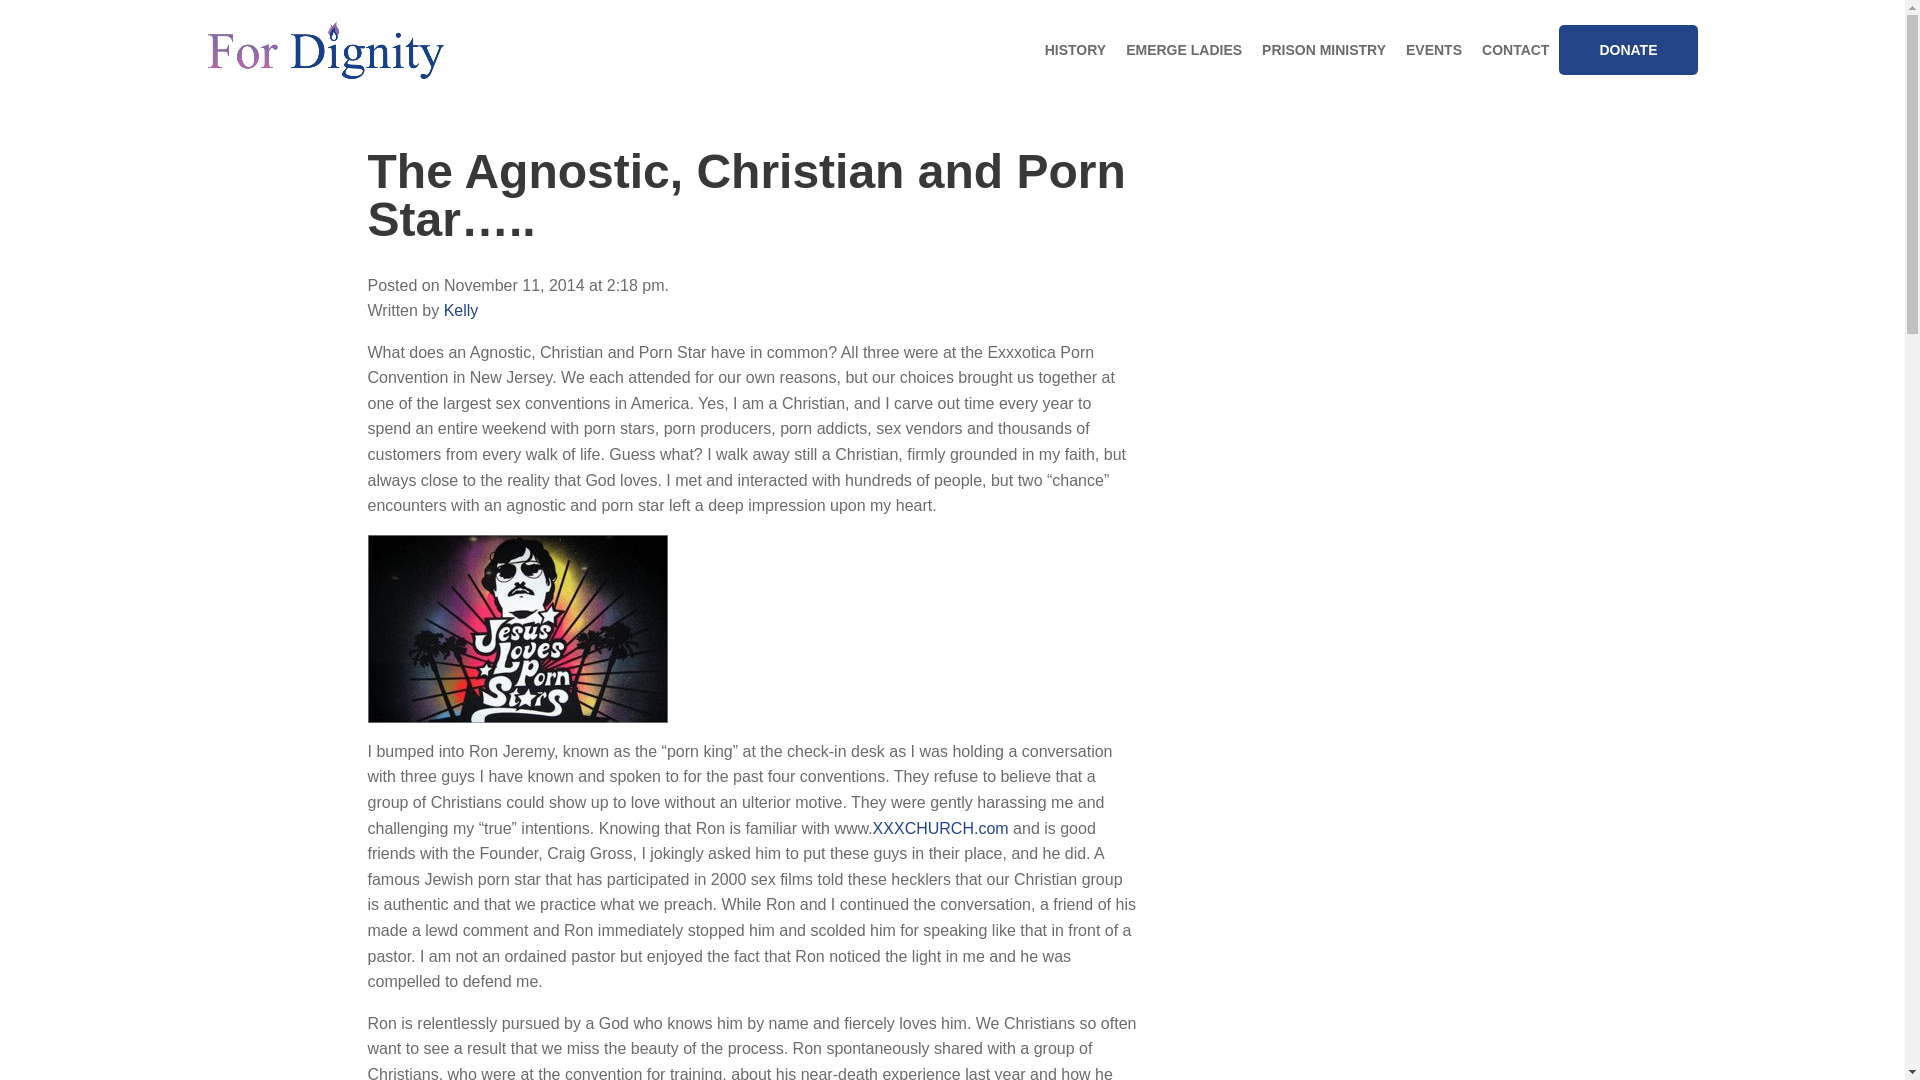  What do you see at coordinates (1183, 50) in the screenshot?
I see `EMERGE LADIES` at bounding box center [1183, 50].